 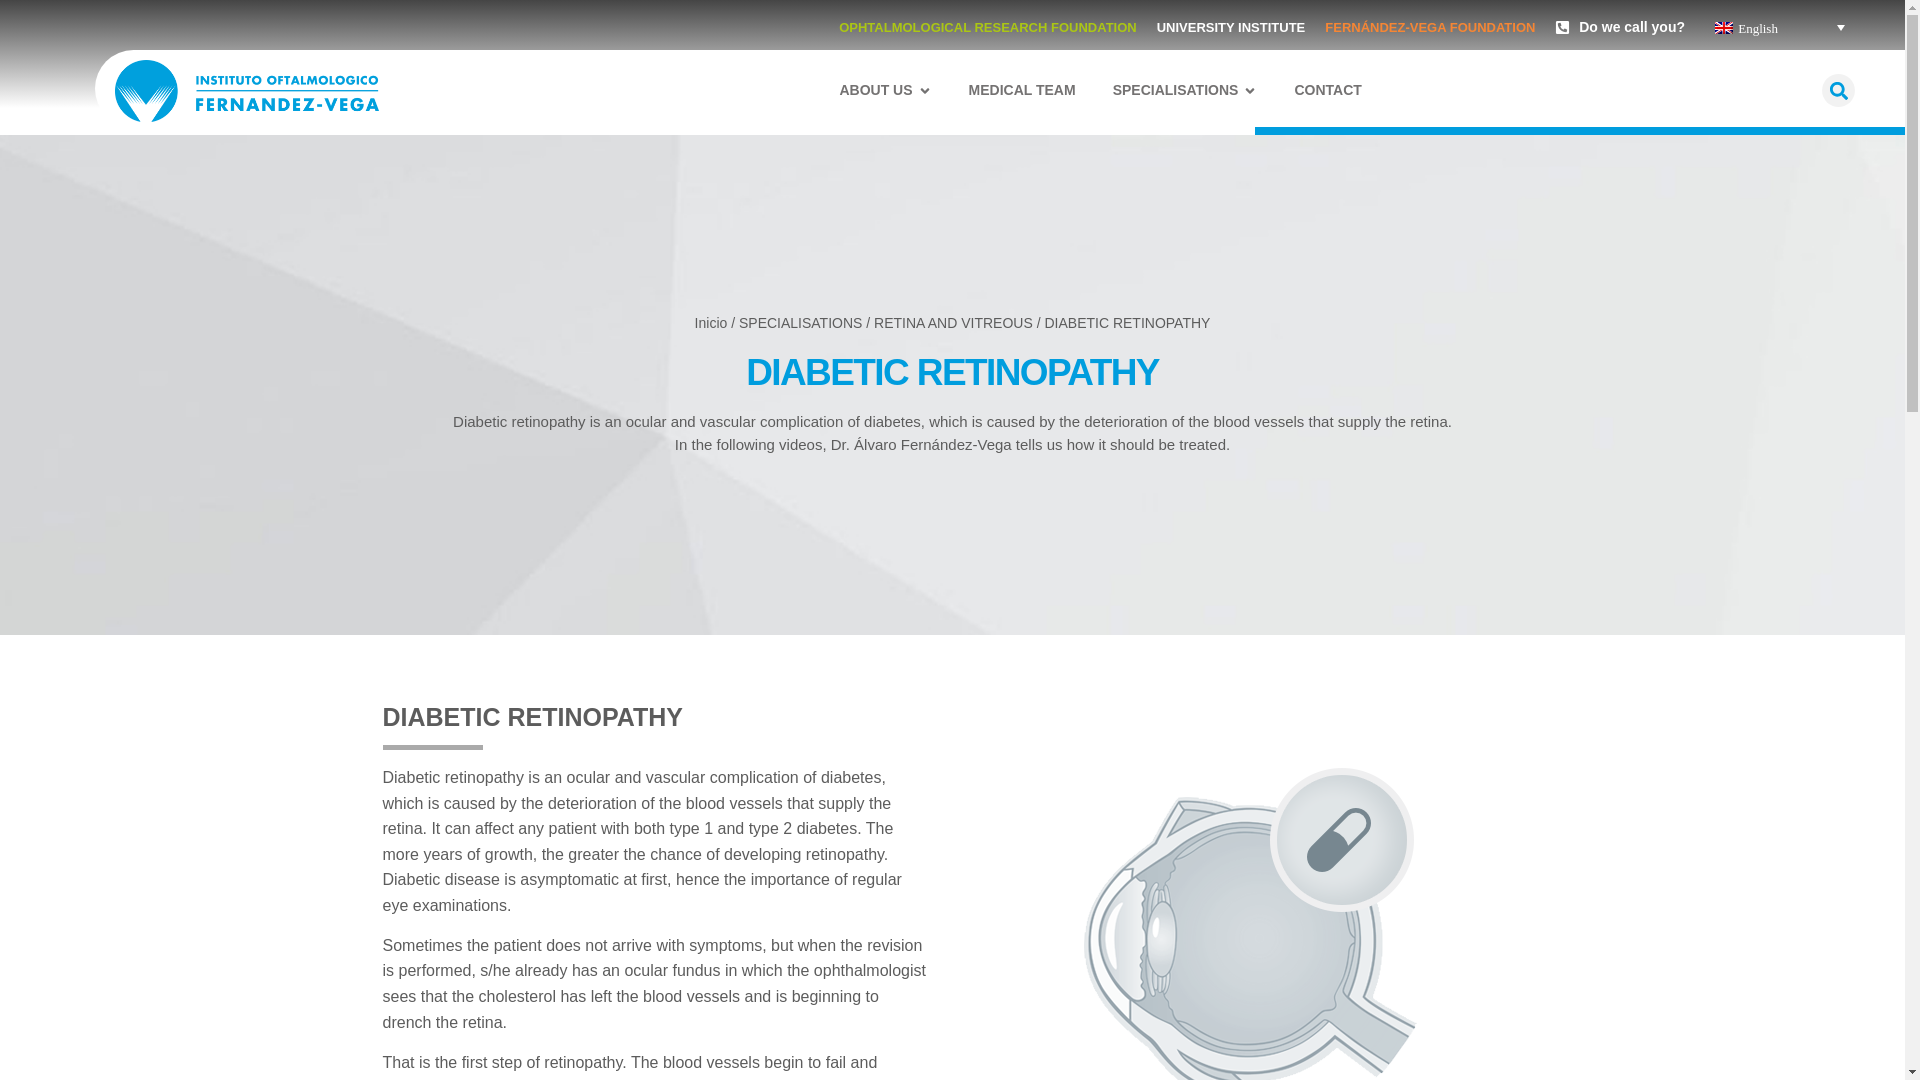 I want to click on CONTACT, so click(x=1328, y=90).